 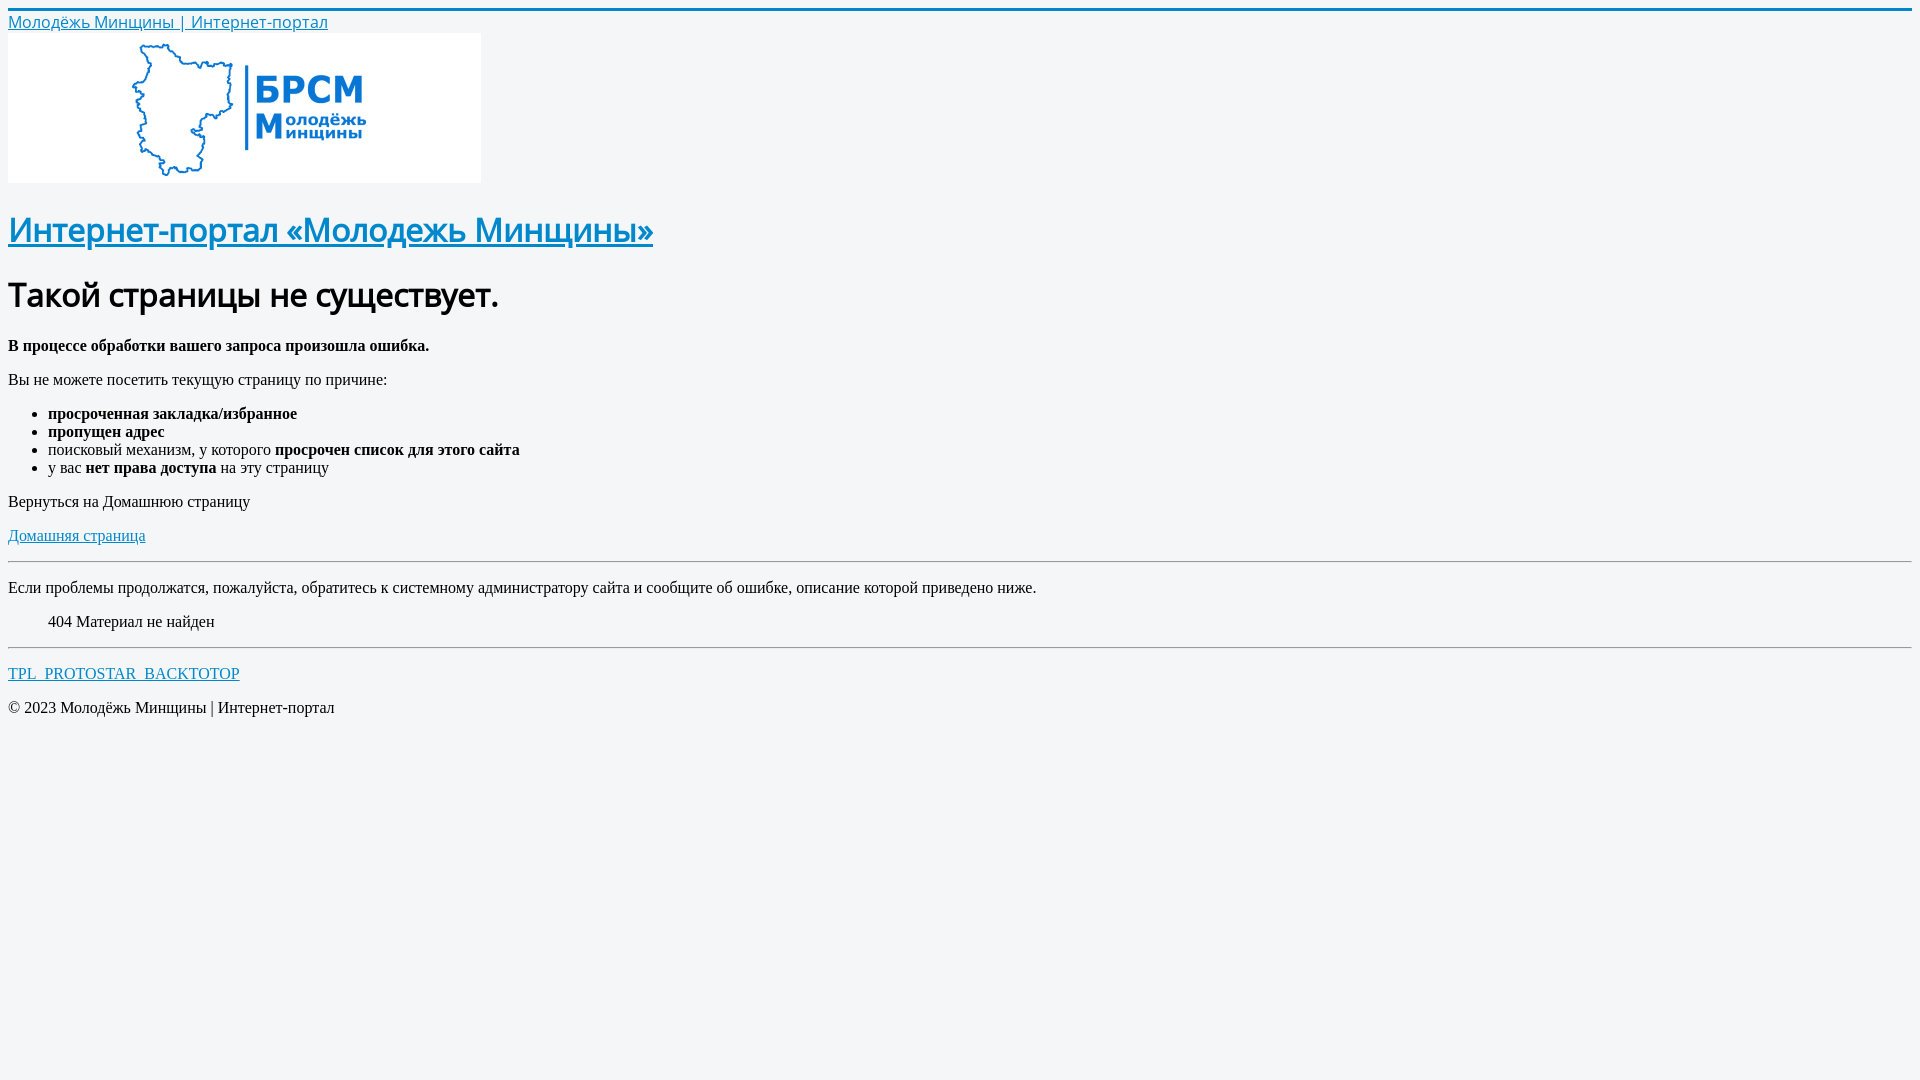 What do you see at coordinates (124, 674) in the screenshot?
I see `TPL_PROTOSTAR_BACKTOTOP` at bounding box center [124, 674].